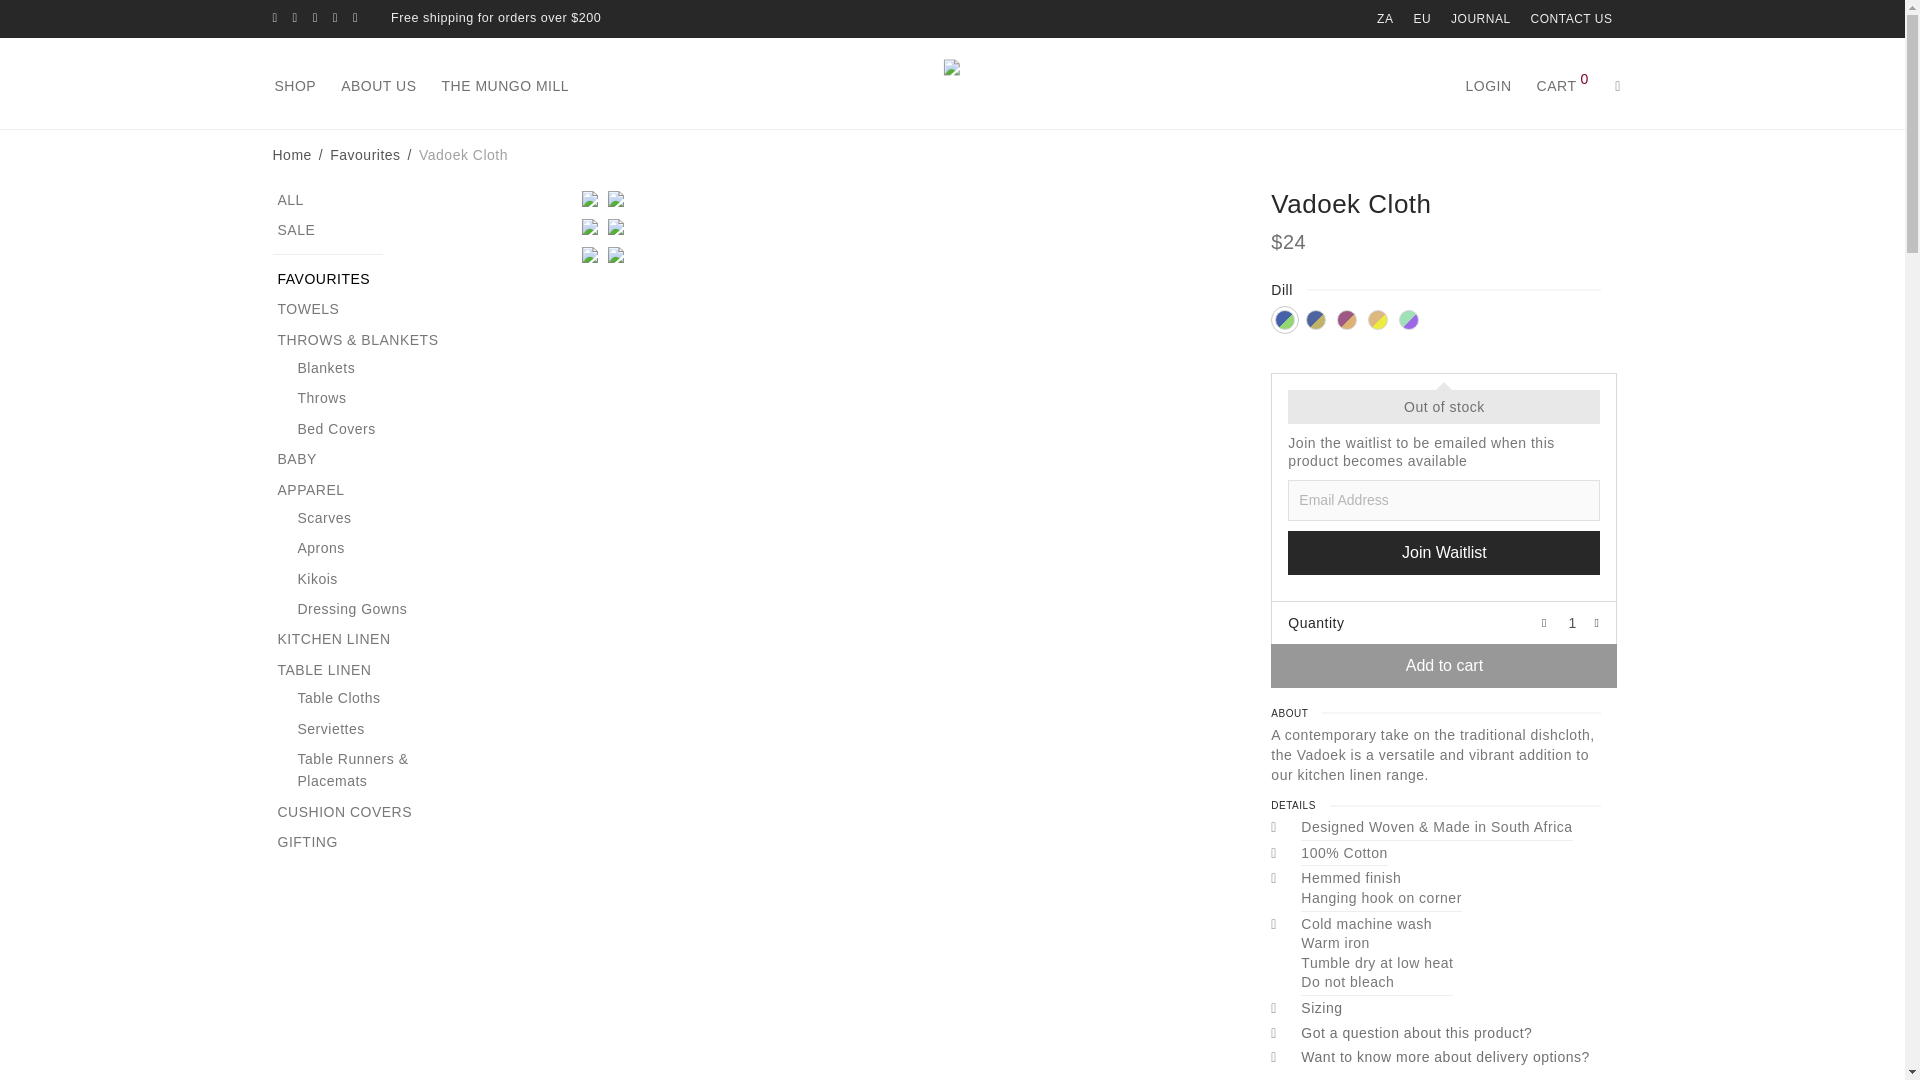 The image size is (1920, 1080). What do you see at coordinates (1422, 18) in the screenshot?
I see `EU` at bounding box center [1422, 18].